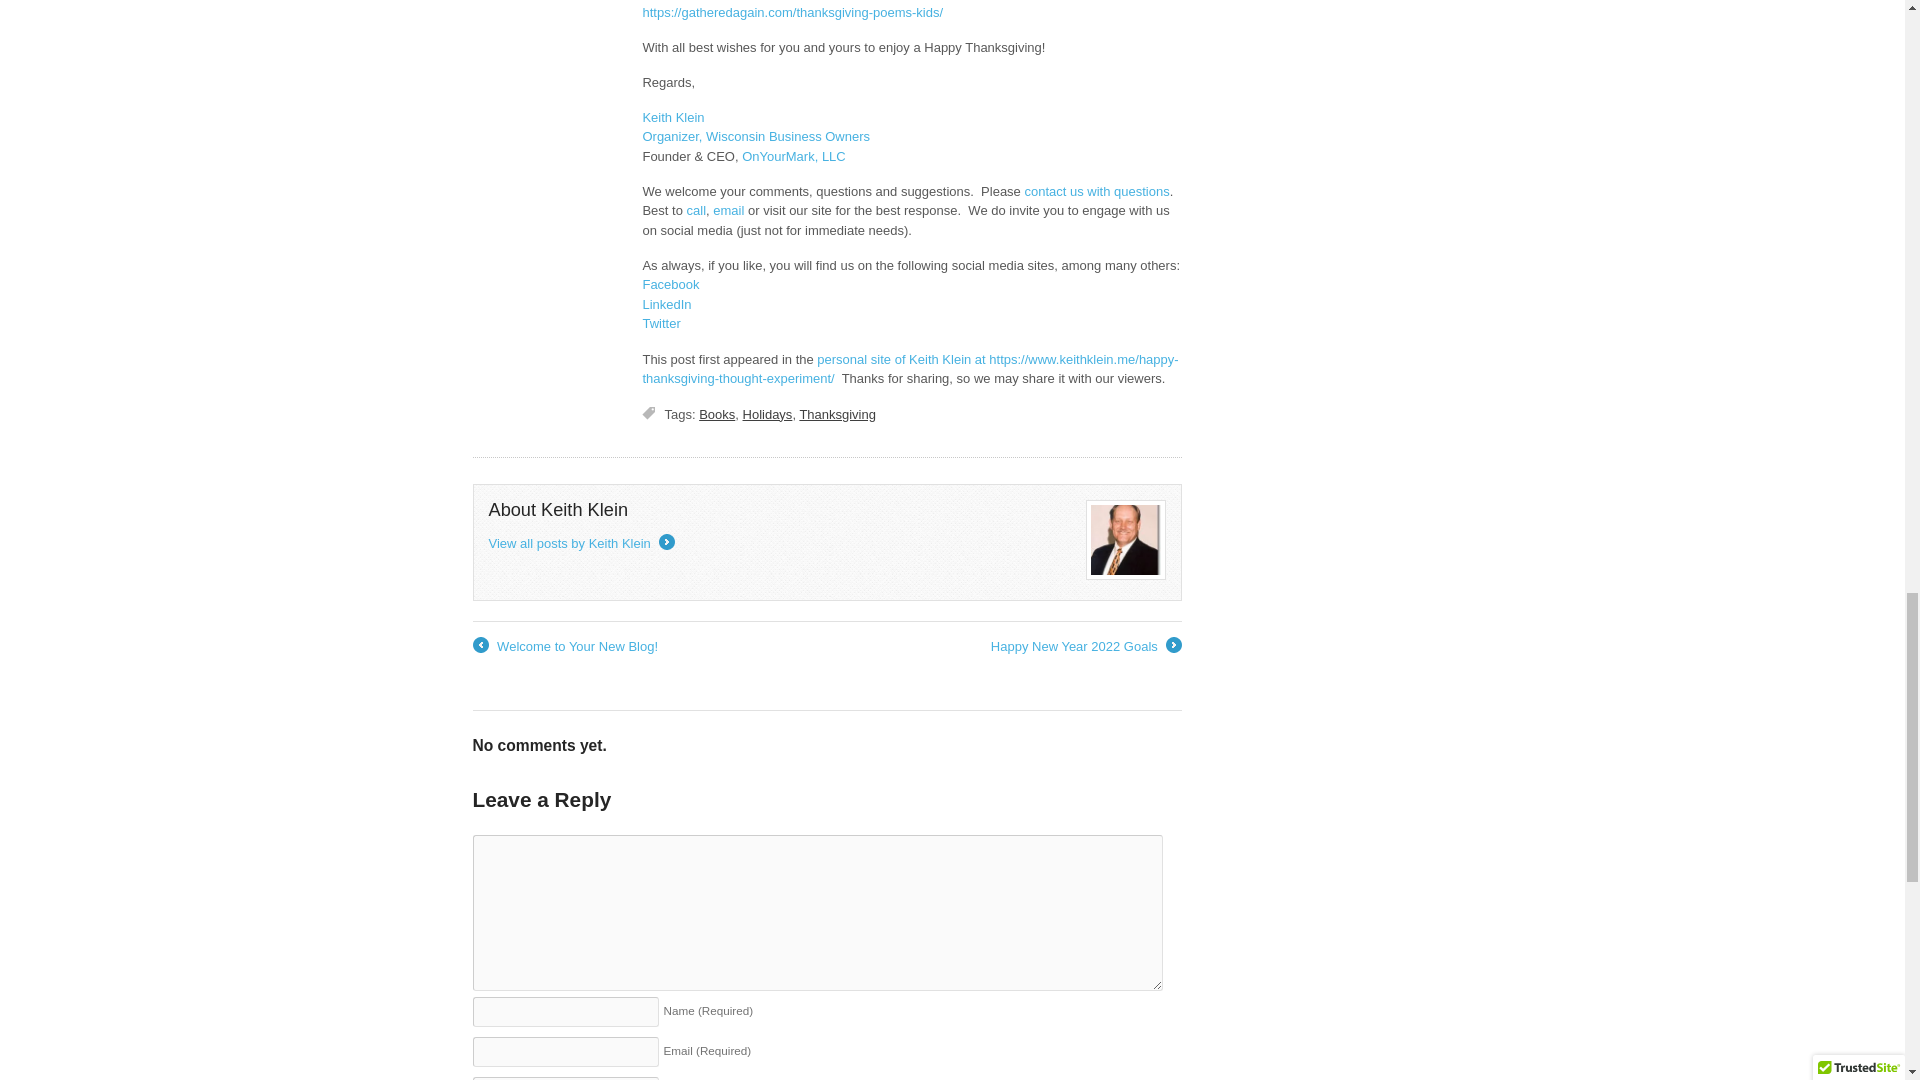  I want to click on LinkedIn, so click(666, 304).